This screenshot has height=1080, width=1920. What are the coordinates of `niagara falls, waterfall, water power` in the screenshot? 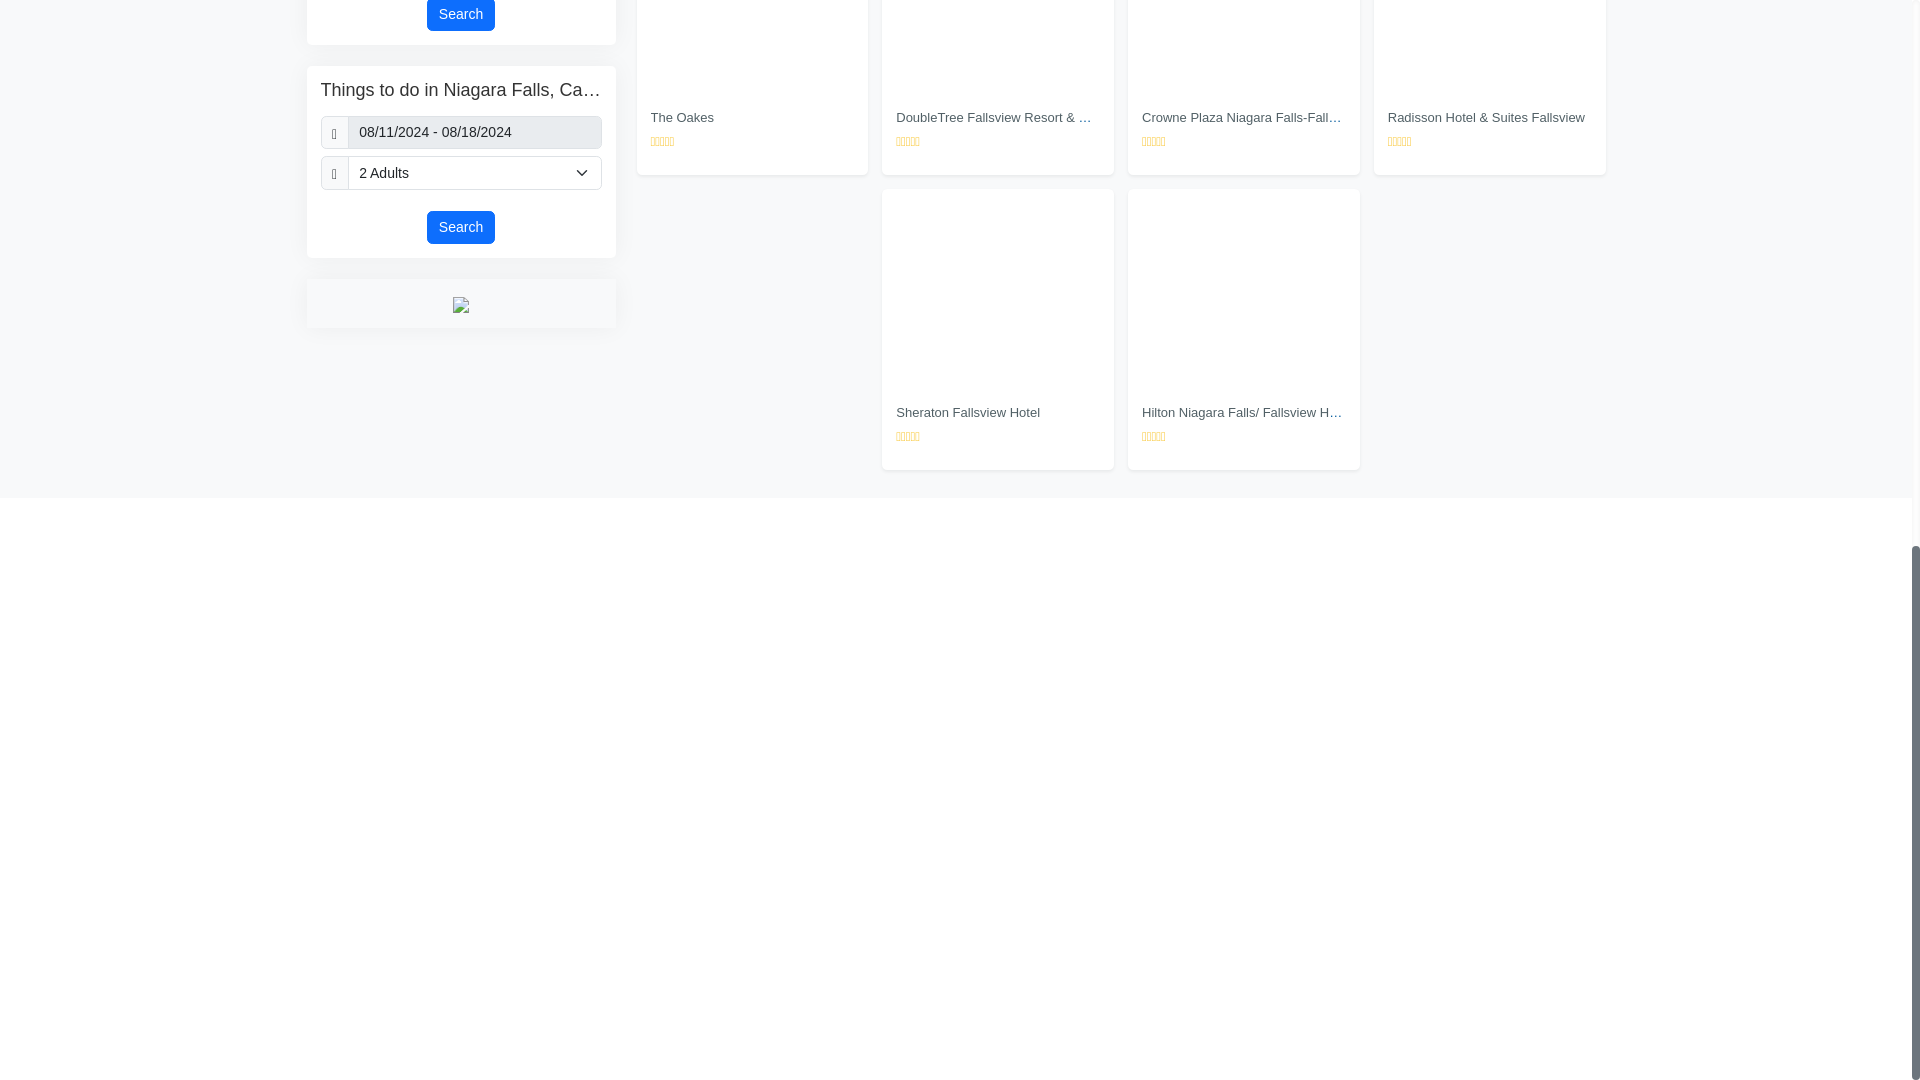 It's located at (1534, 862).